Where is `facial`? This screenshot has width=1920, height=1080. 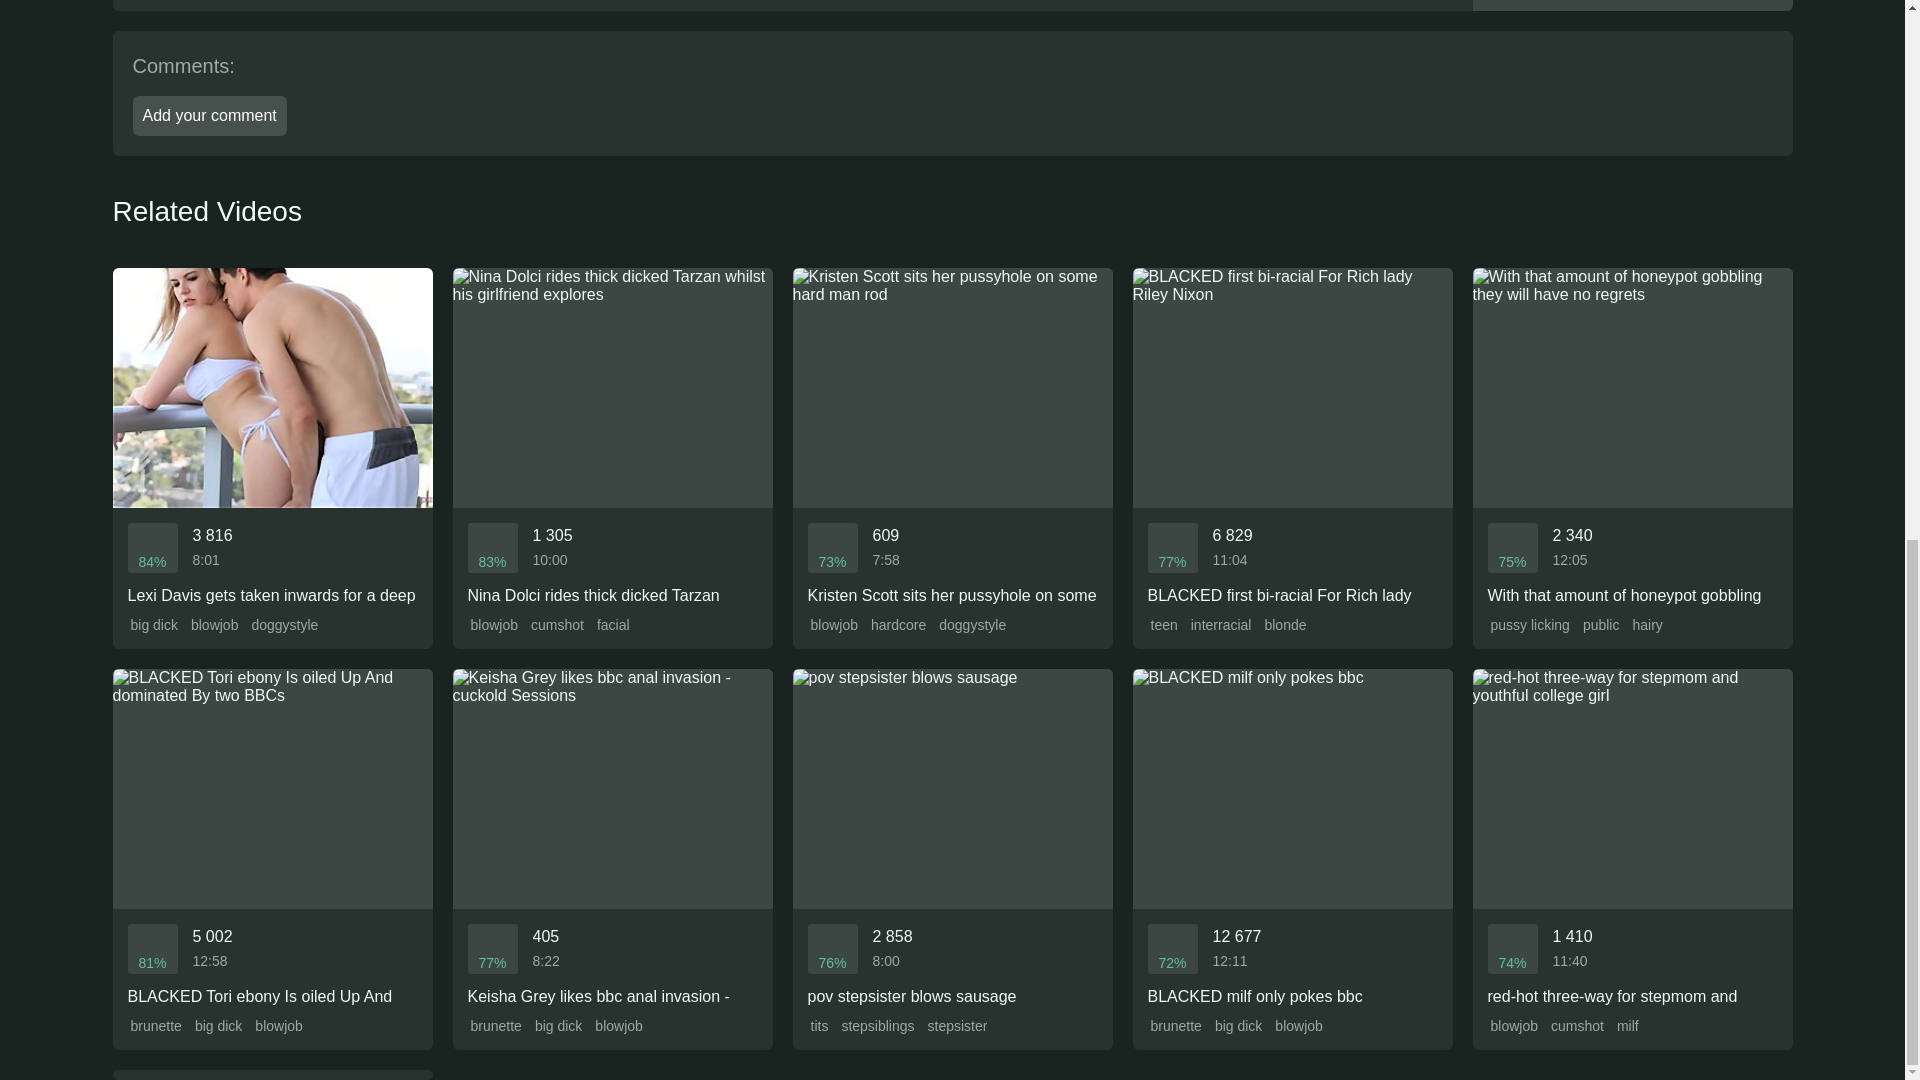
facial is located at coordinates (611, 625).